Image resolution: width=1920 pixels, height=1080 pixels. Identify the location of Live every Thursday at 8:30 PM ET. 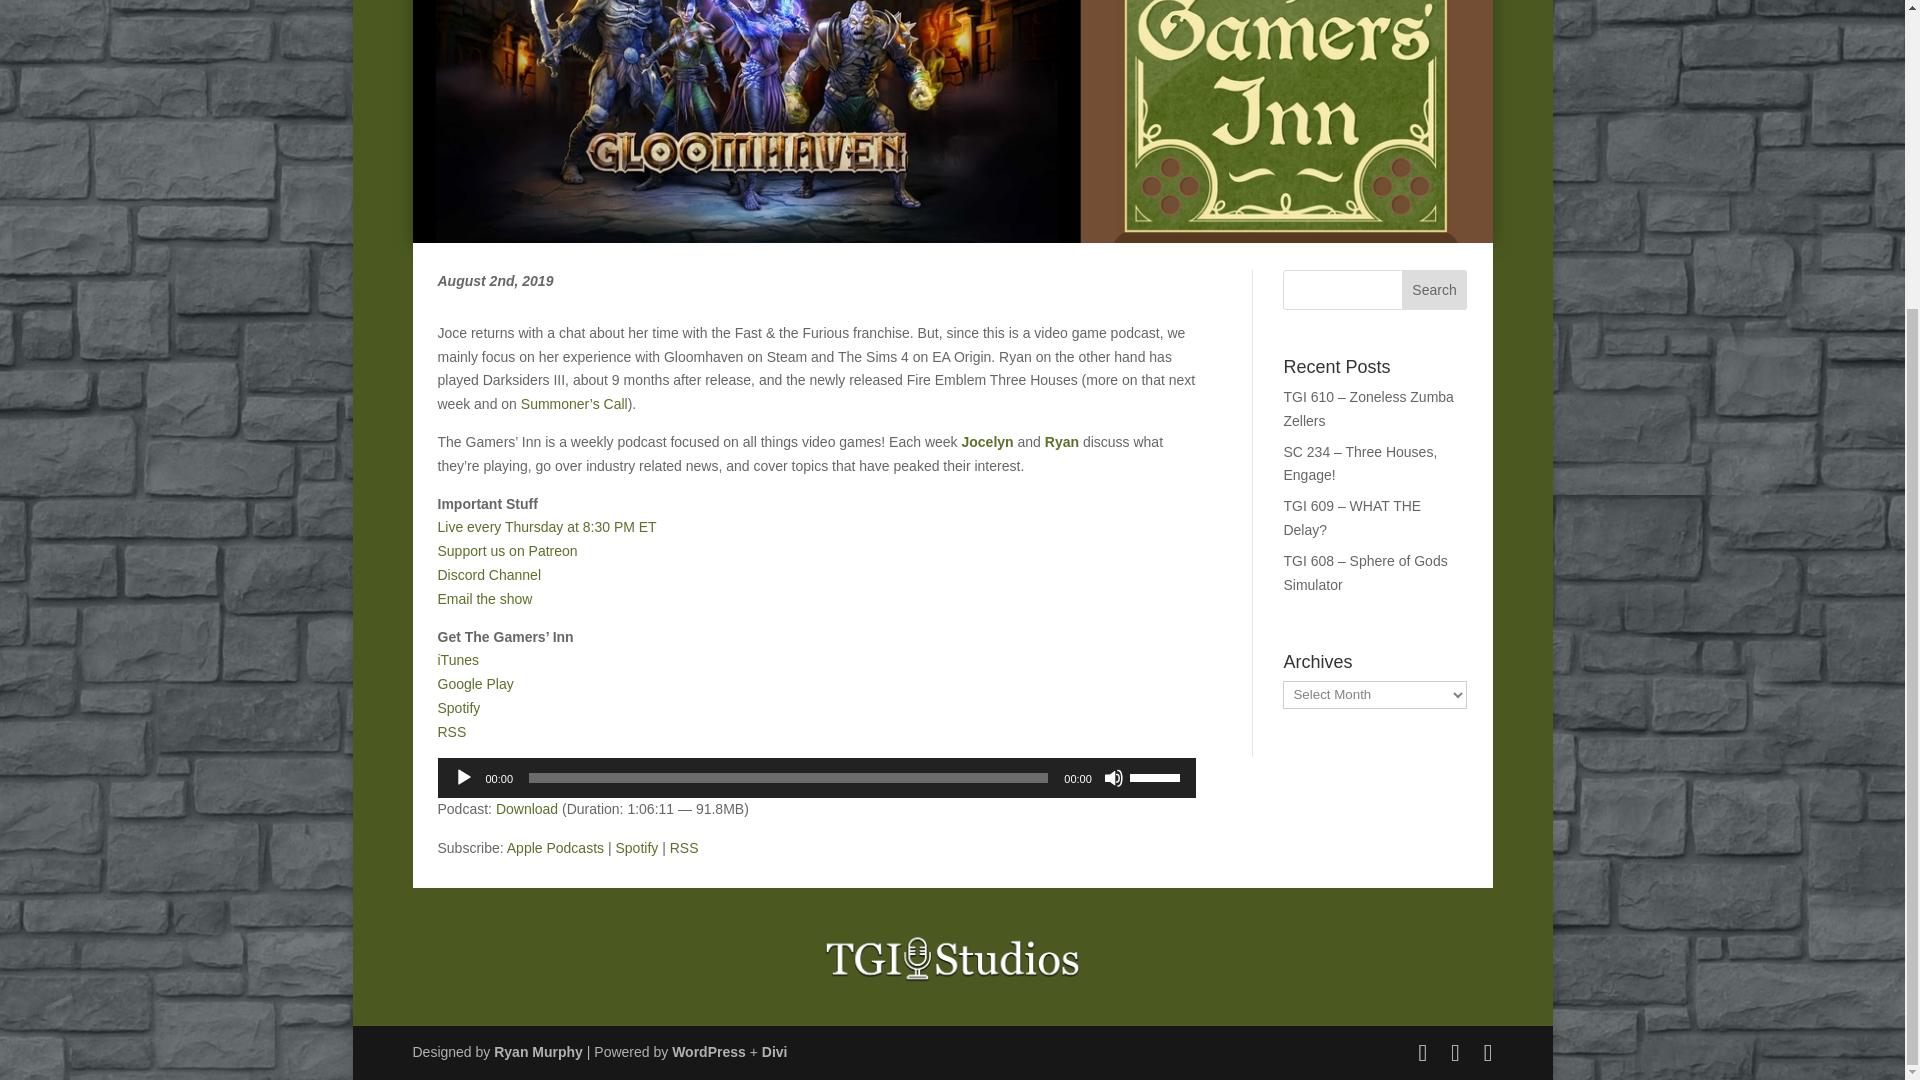
(546, 526).